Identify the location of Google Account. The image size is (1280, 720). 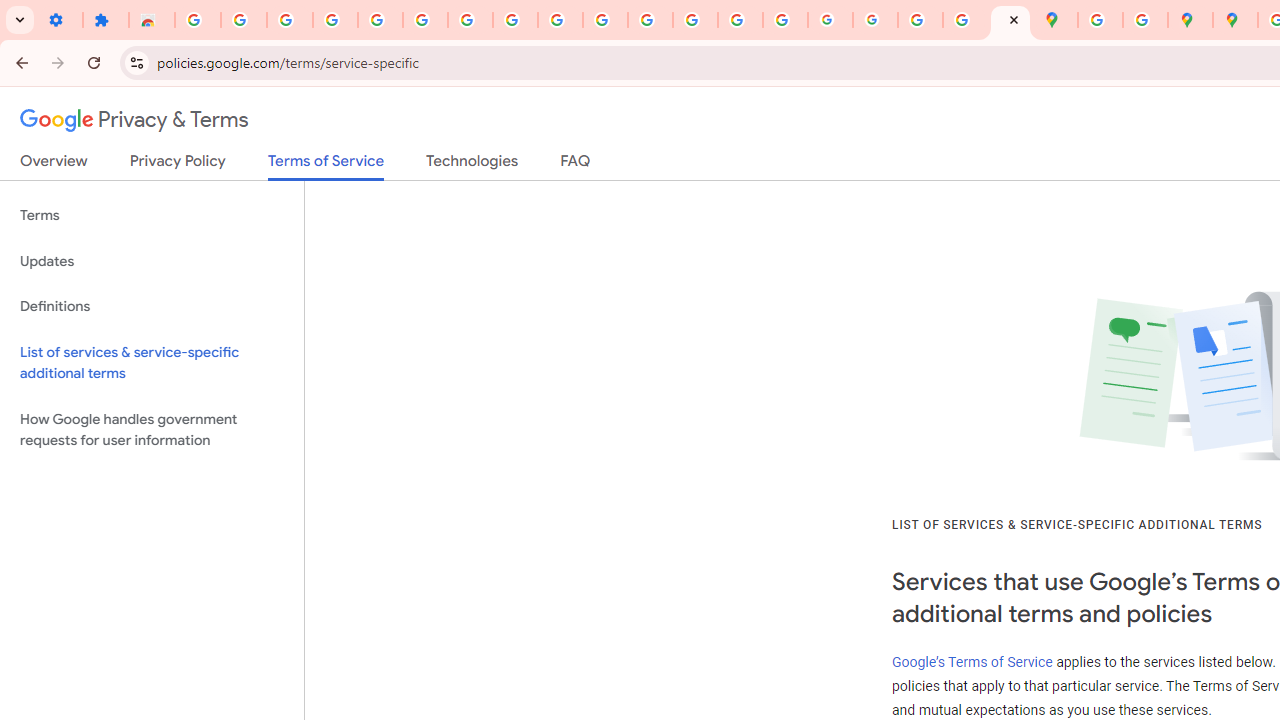
(514, 20).